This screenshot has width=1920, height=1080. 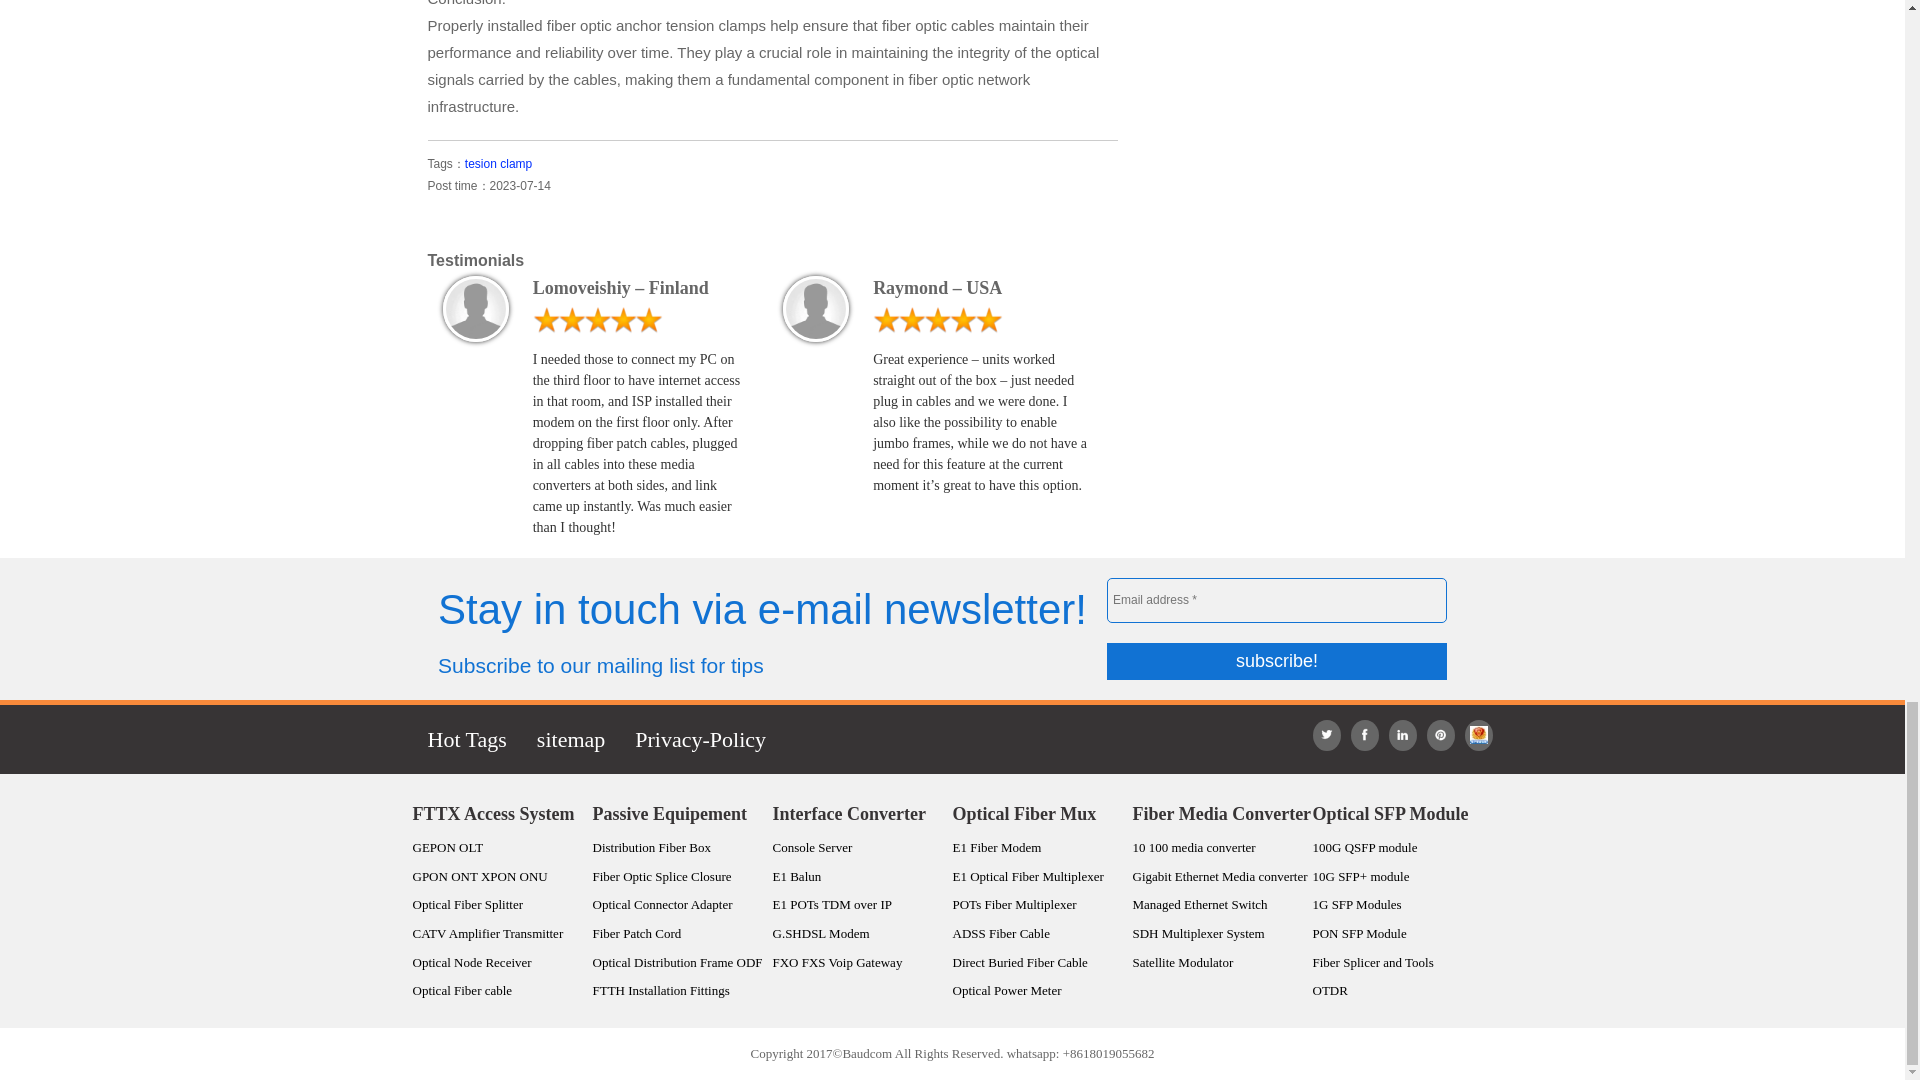 I want to click on tesion clamp, so click(x=498, y=163).